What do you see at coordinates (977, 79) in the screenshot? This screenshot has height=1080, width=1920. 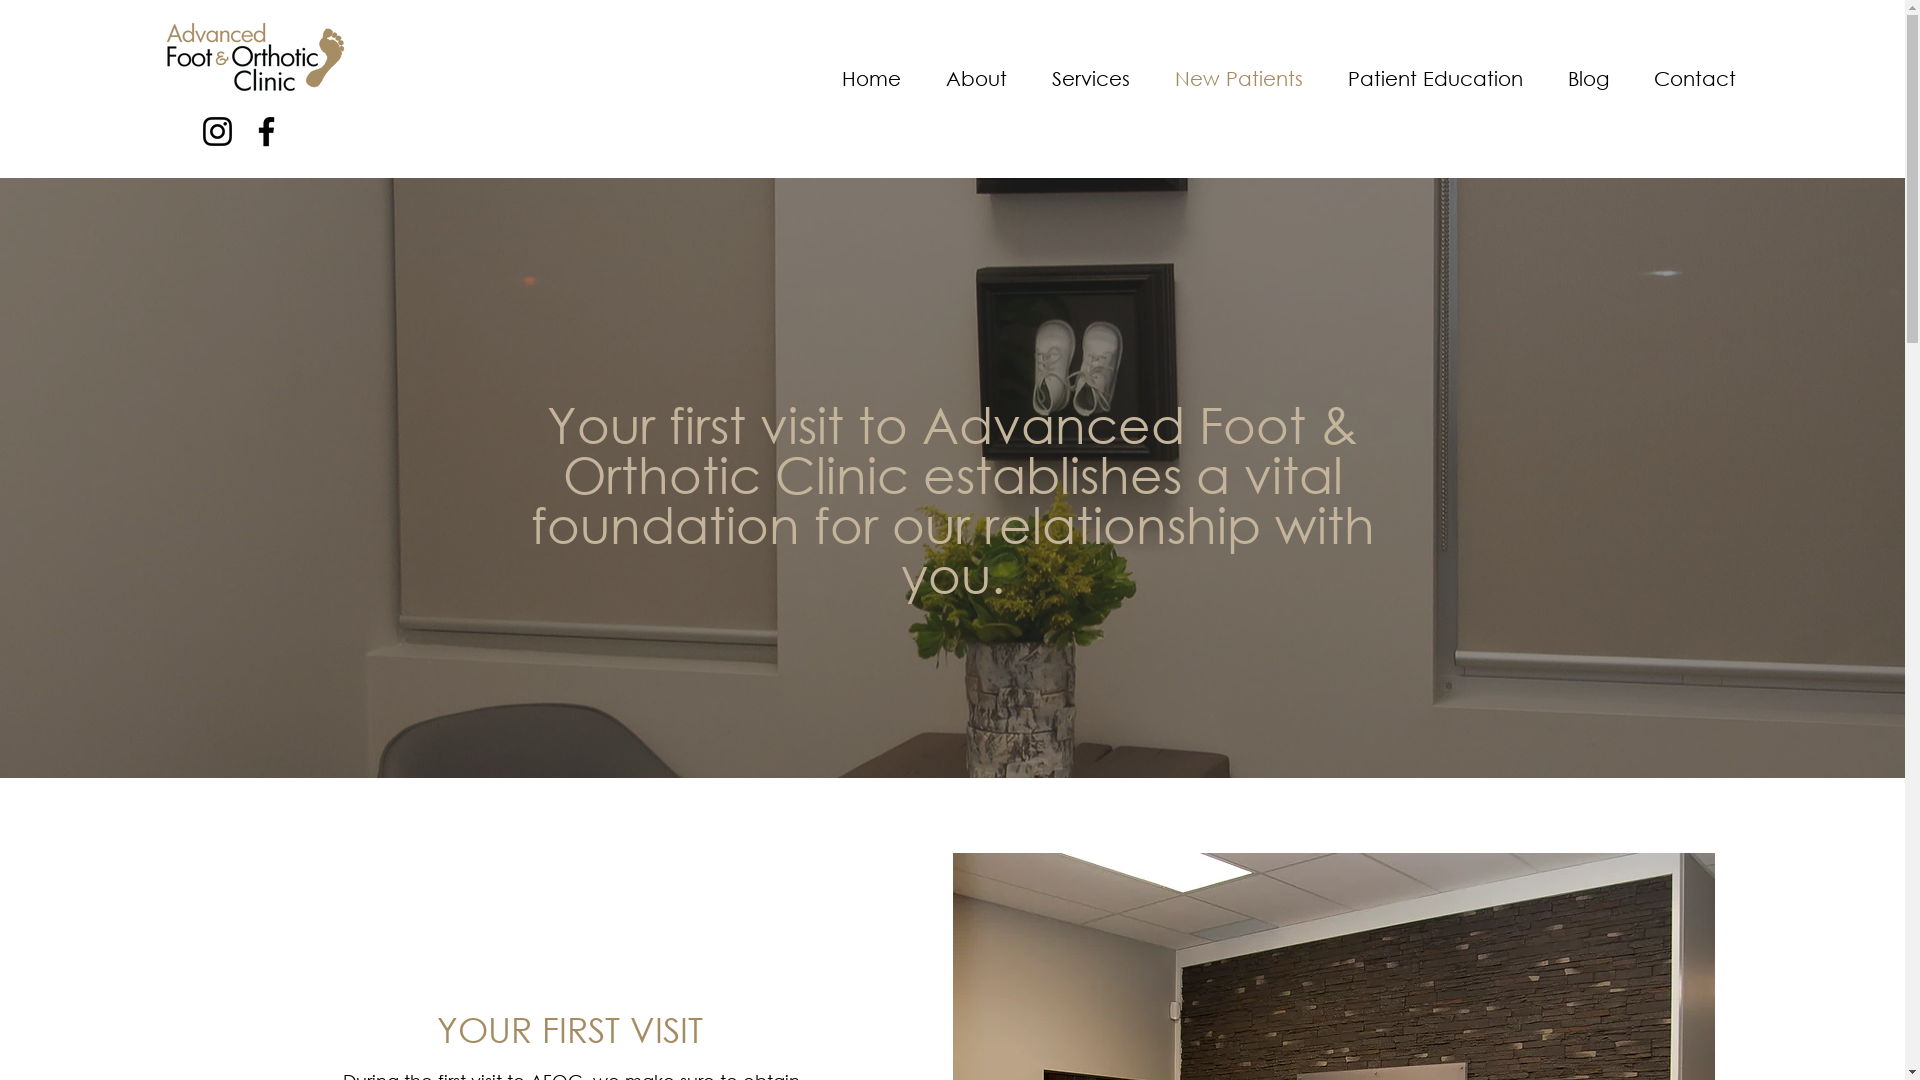 I see `About` at bounding box center [977, 79].